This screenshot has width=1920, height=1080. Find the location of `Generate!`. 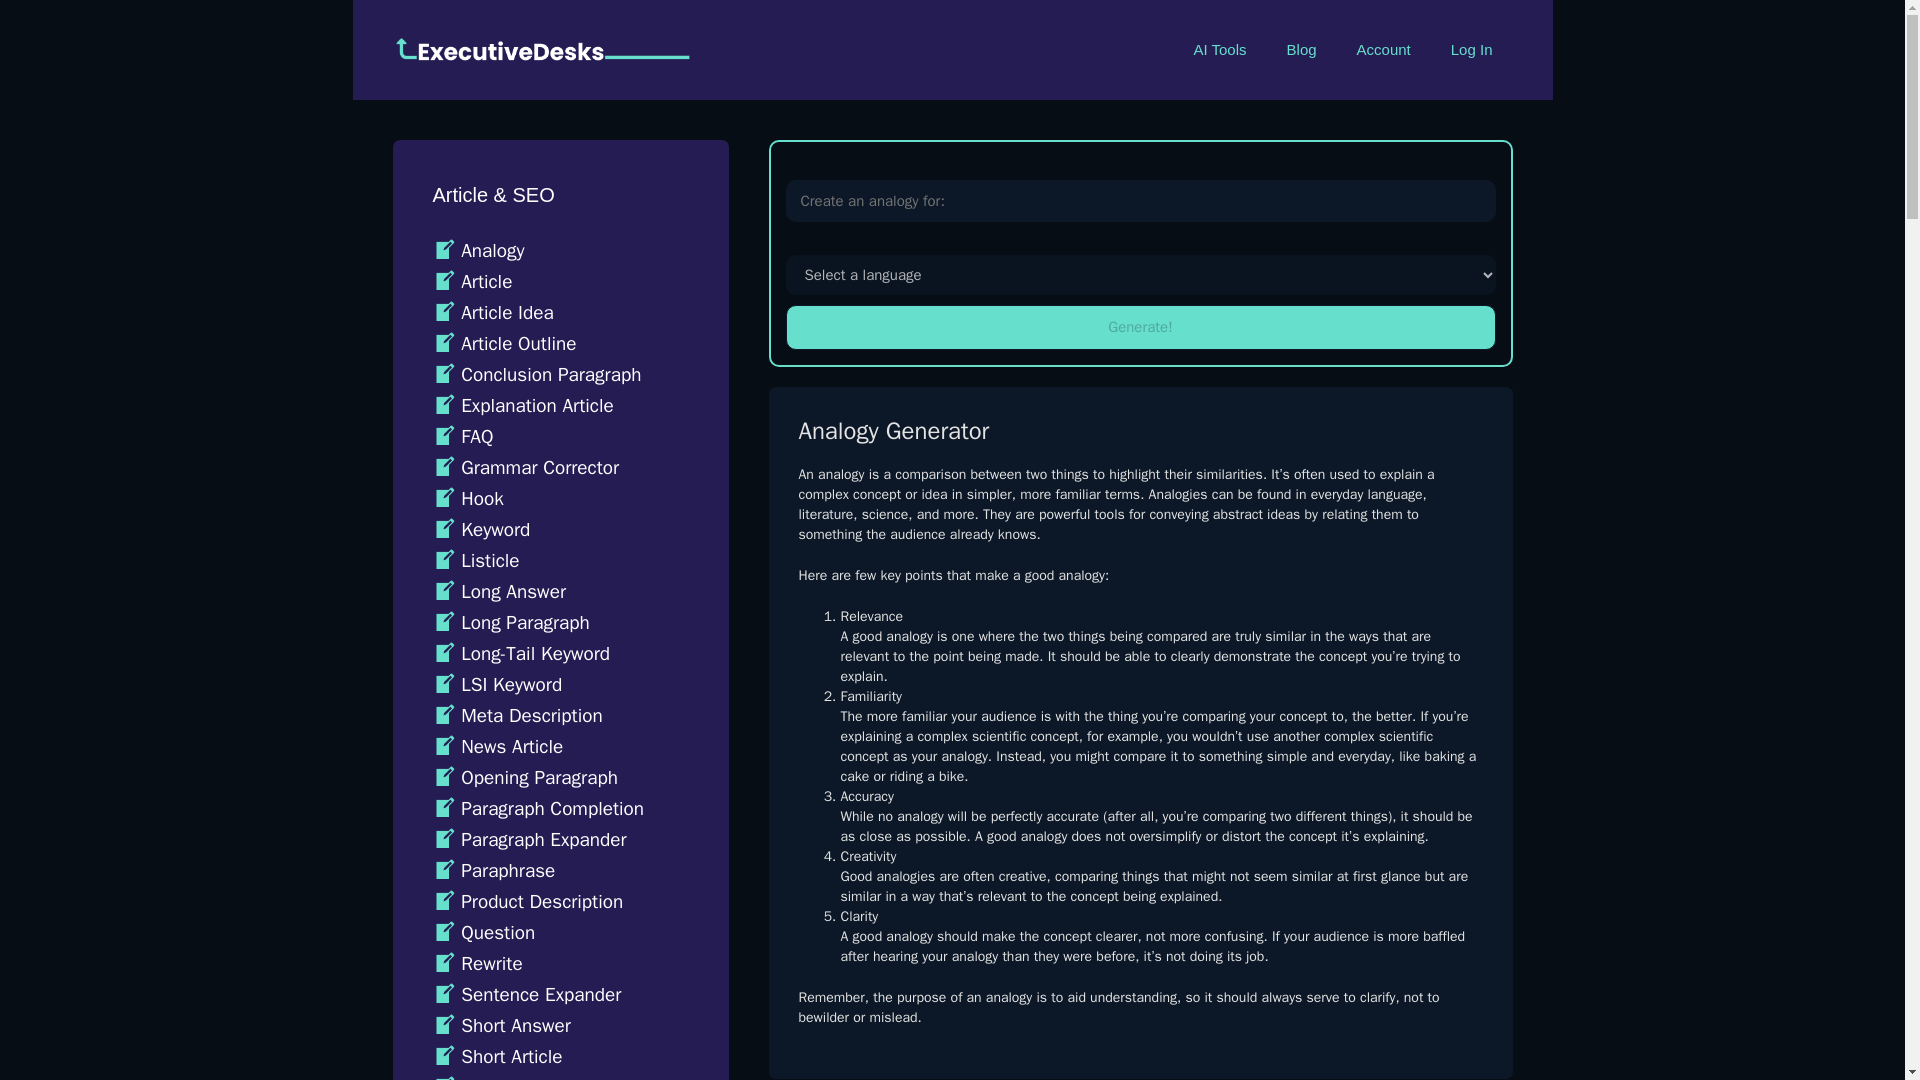

Generate! is located at coordinates (1140, 326).